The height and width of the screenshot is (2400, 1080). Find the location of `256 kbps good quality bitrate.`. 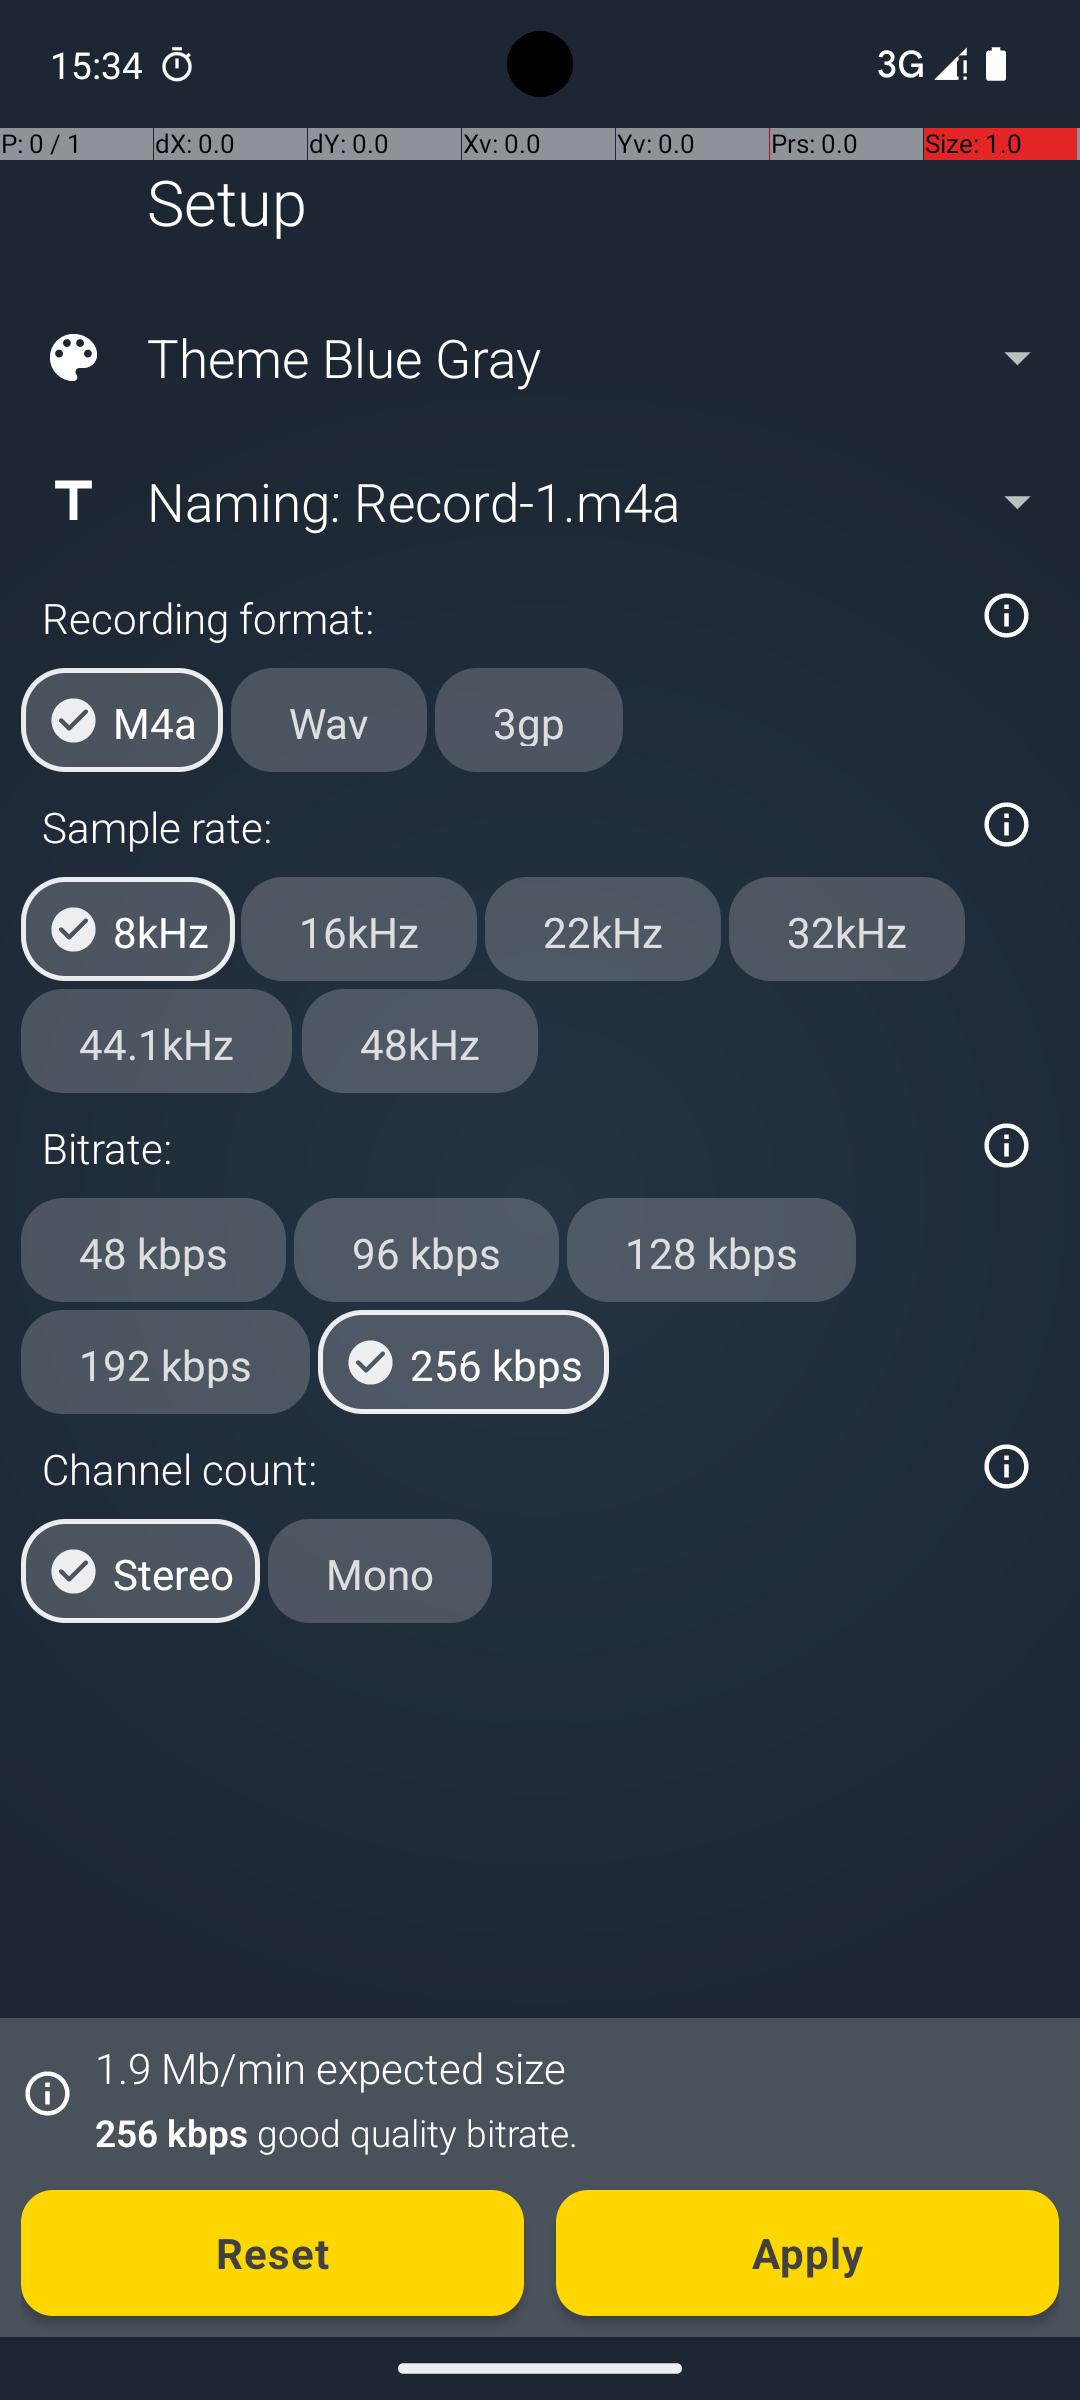

256 kbps good quality bitrate. is located at coordinates (566, 2132).